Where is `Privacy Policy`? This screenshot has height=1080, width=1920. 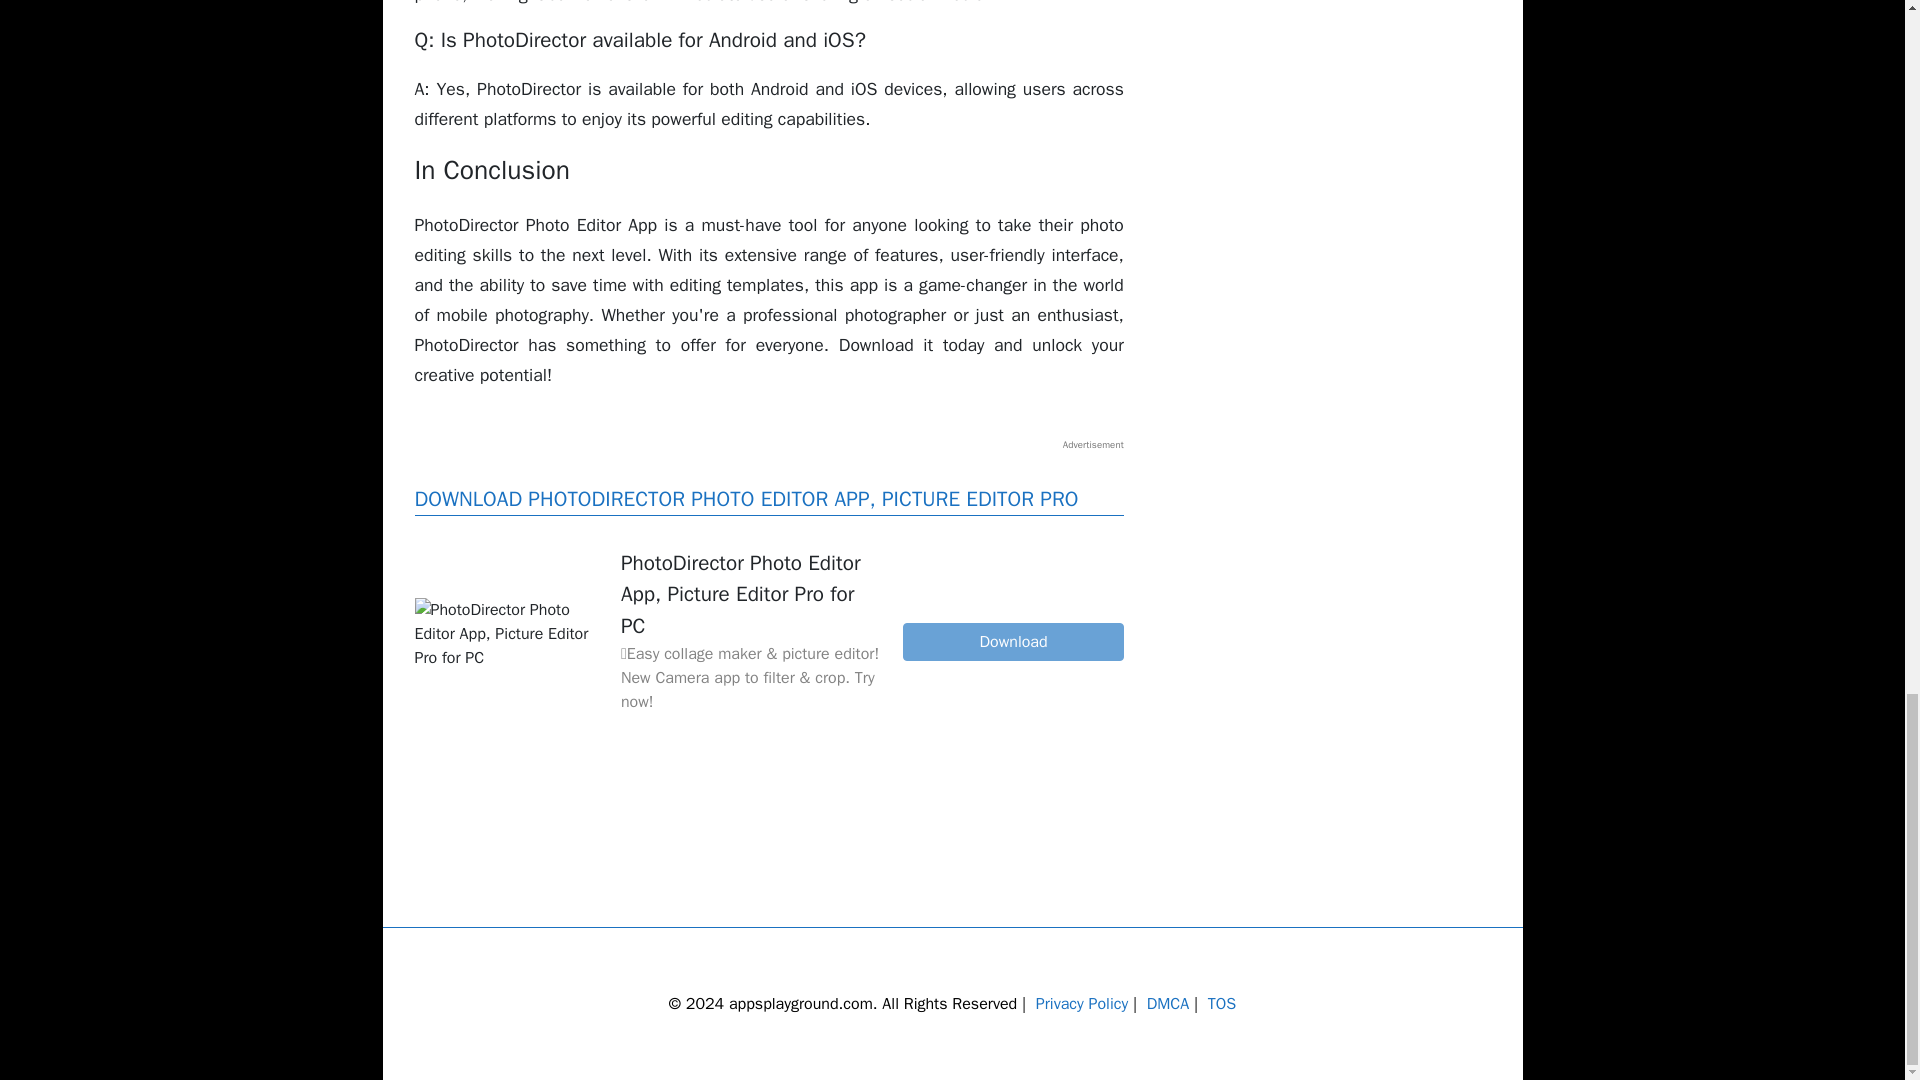 Privacy Policy is located at coordinates (1082, 1004).